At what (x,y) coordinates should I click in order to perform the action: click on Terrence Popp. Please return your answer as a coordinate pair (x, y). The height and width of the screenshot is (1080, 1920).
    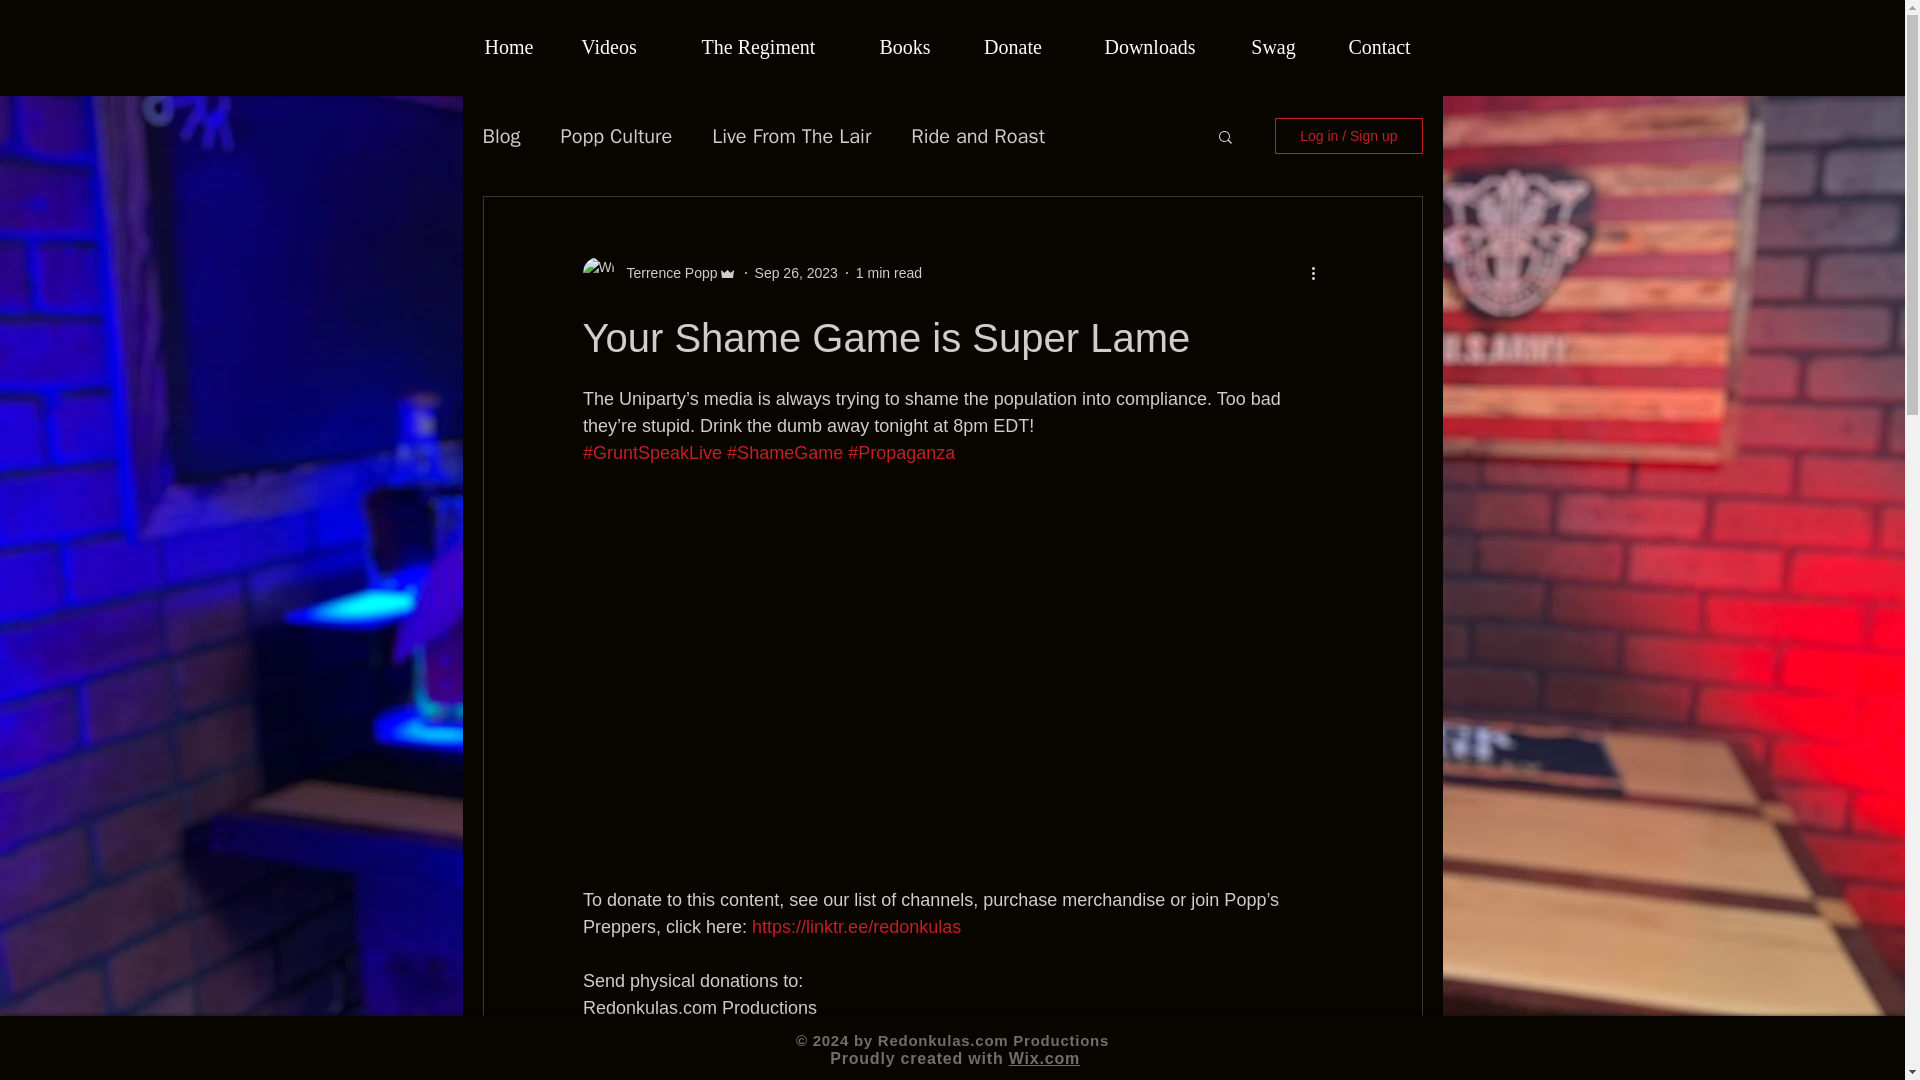
    Looking at the image, I should click on (665, 272).